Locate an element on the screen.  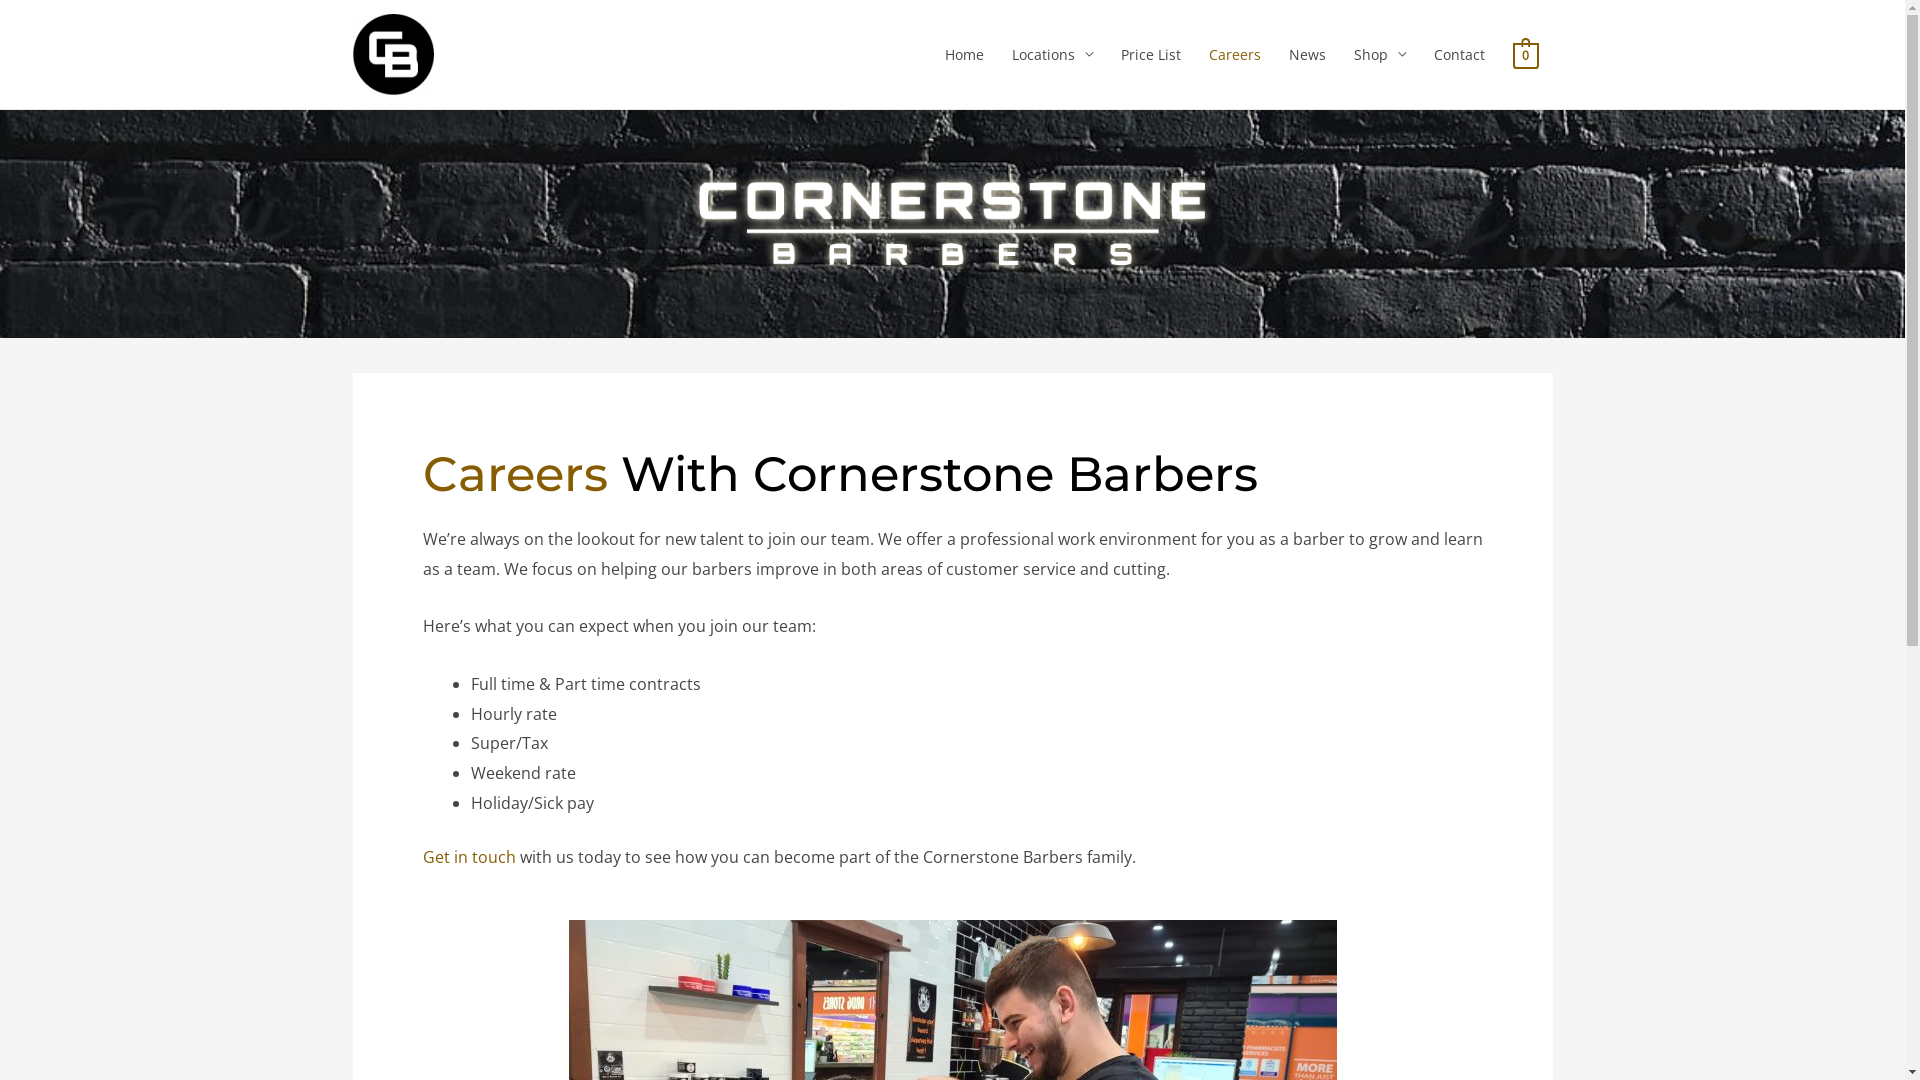
0 is located at coordinates (1526, 54).